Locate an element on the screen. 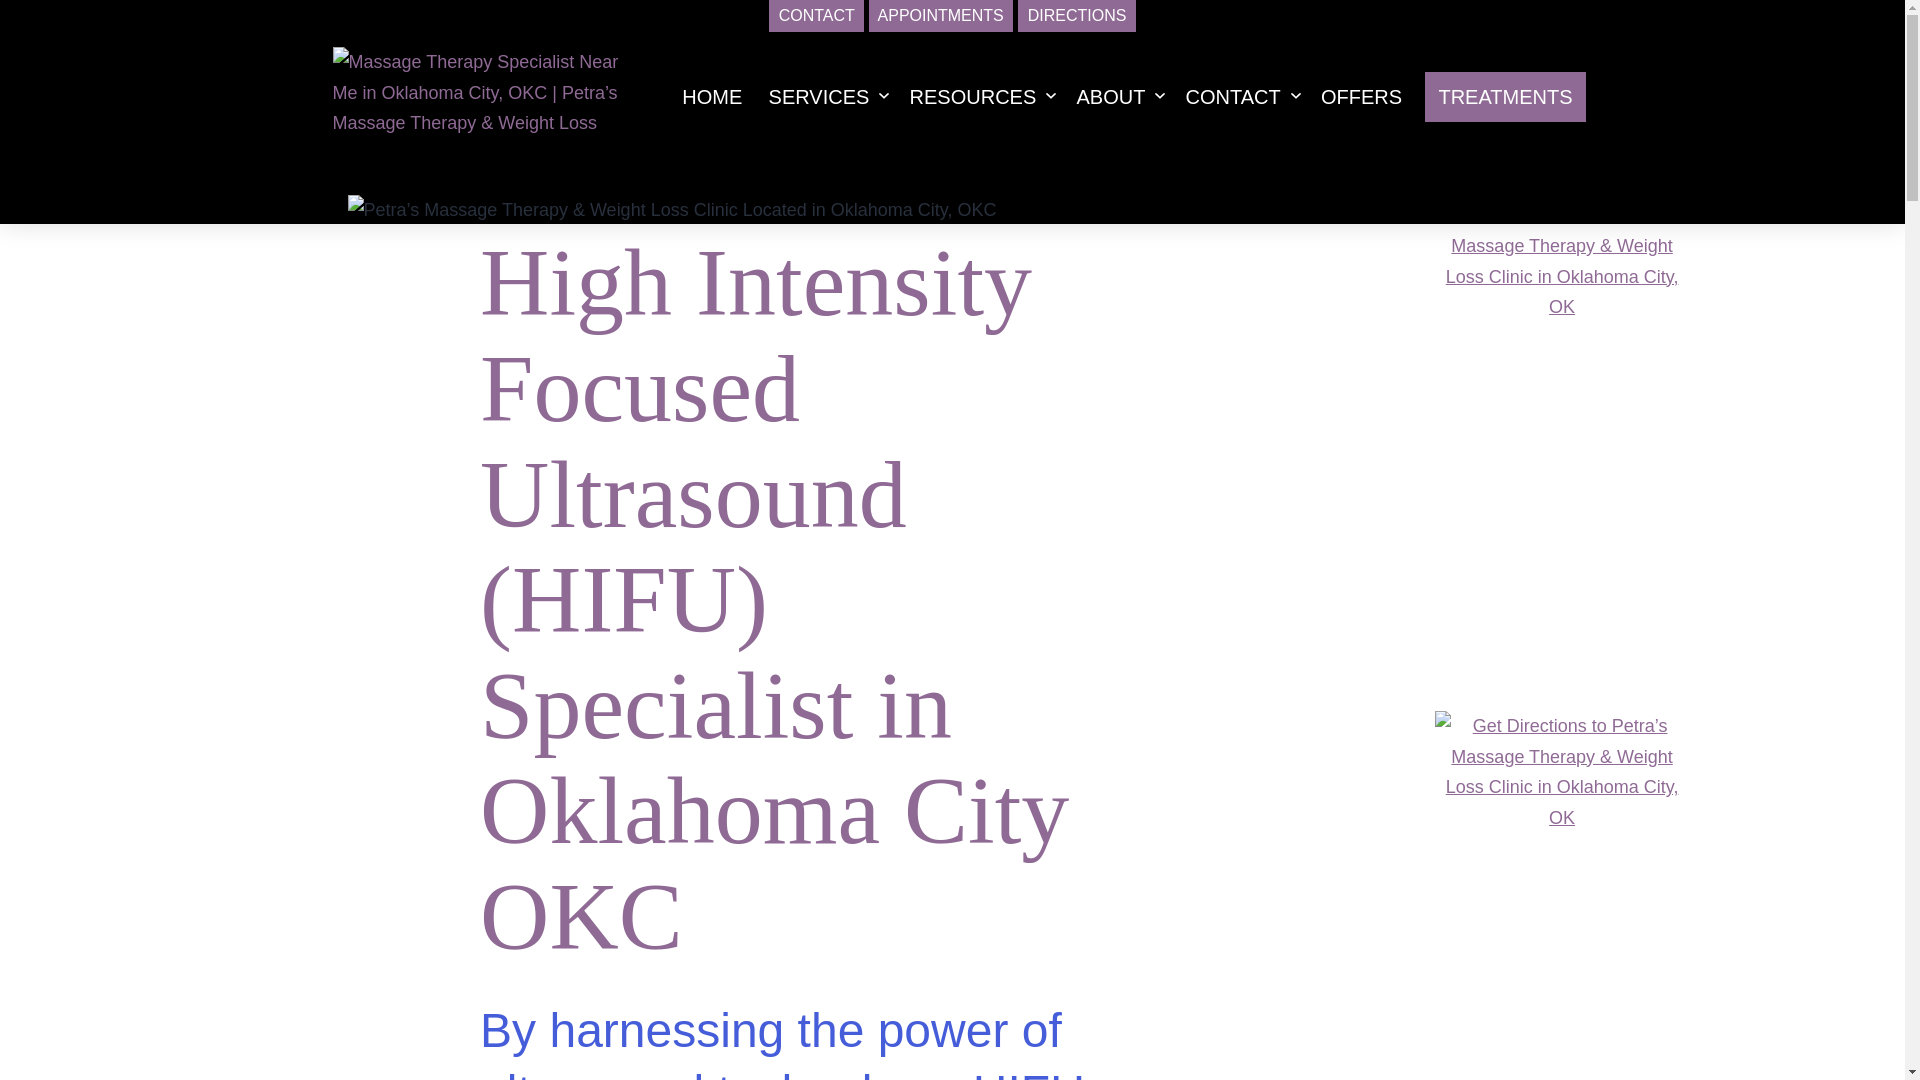 Image resolution: width=1920 pixels, height=1080 pixels. DIRECTIONS is located at coordinates (1076, 16).